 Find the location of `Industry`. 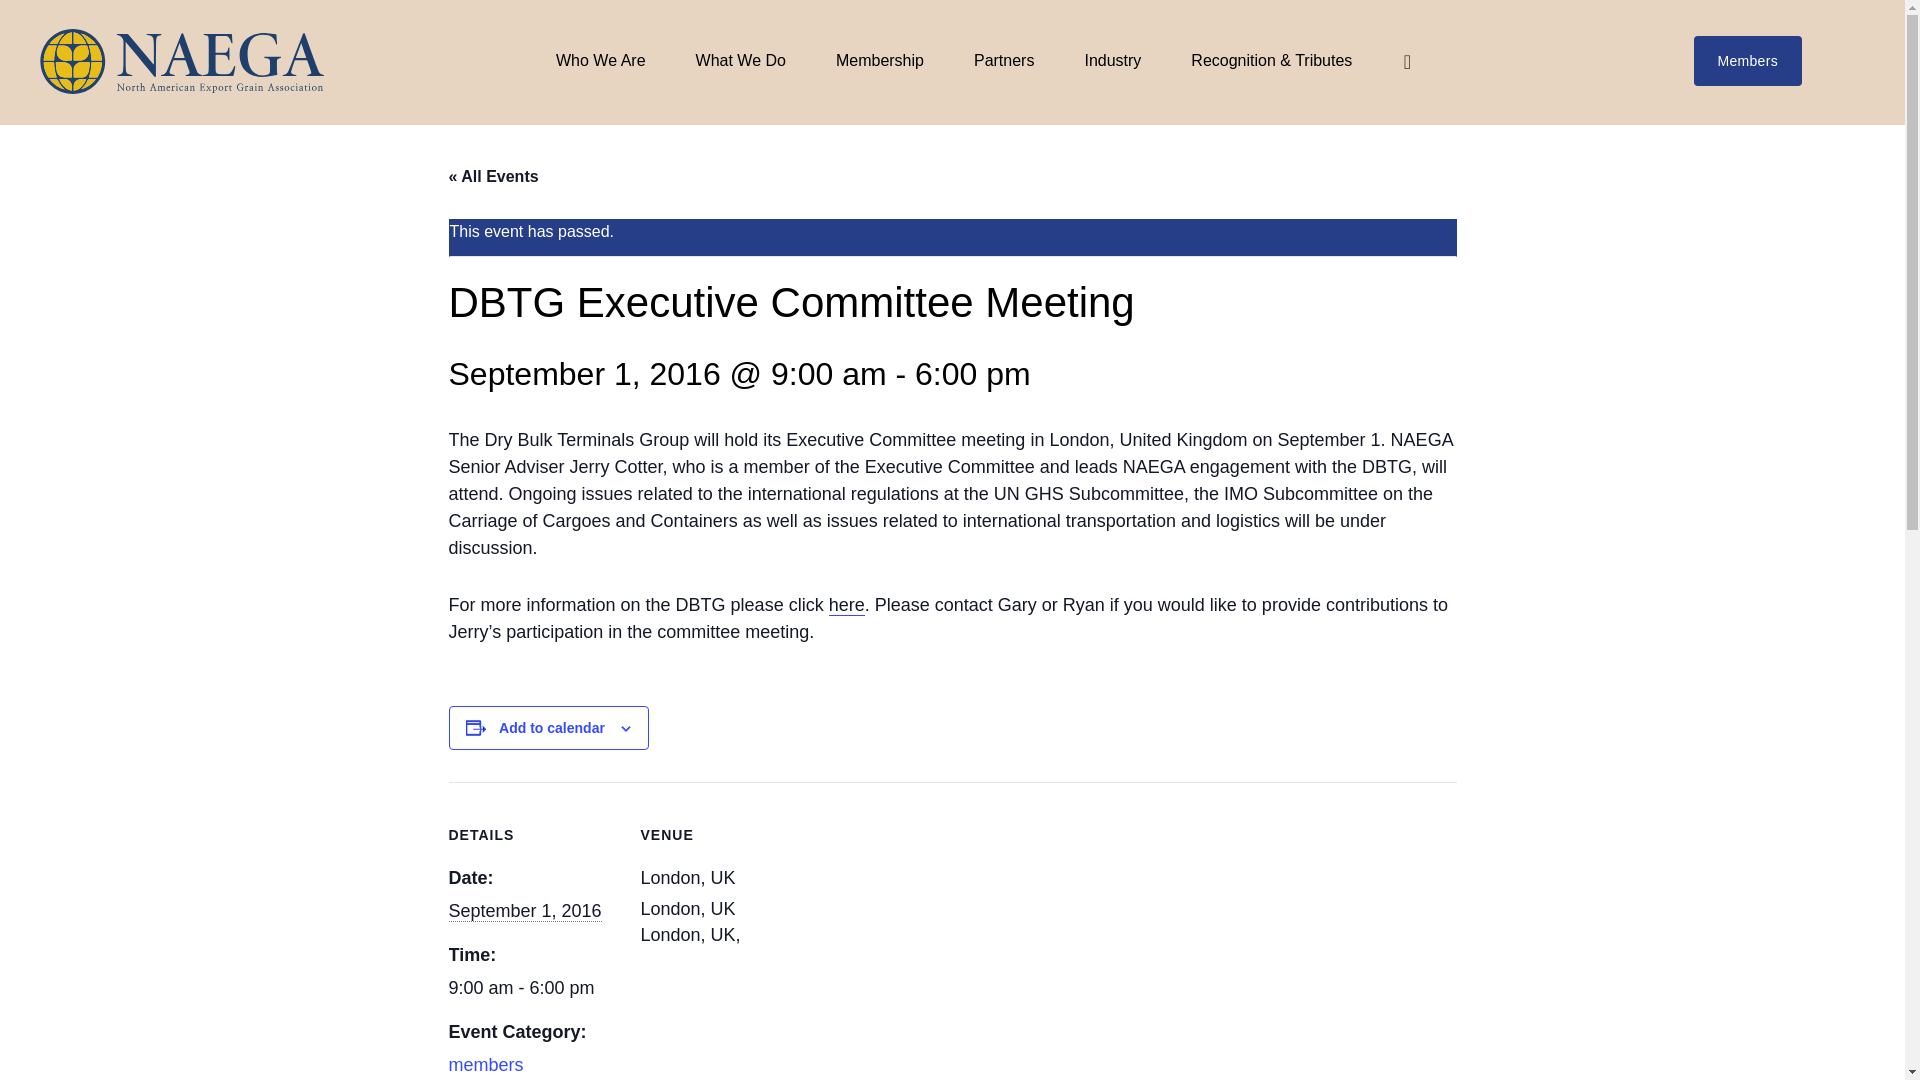

Industry is located at coordinates (1112, 60).